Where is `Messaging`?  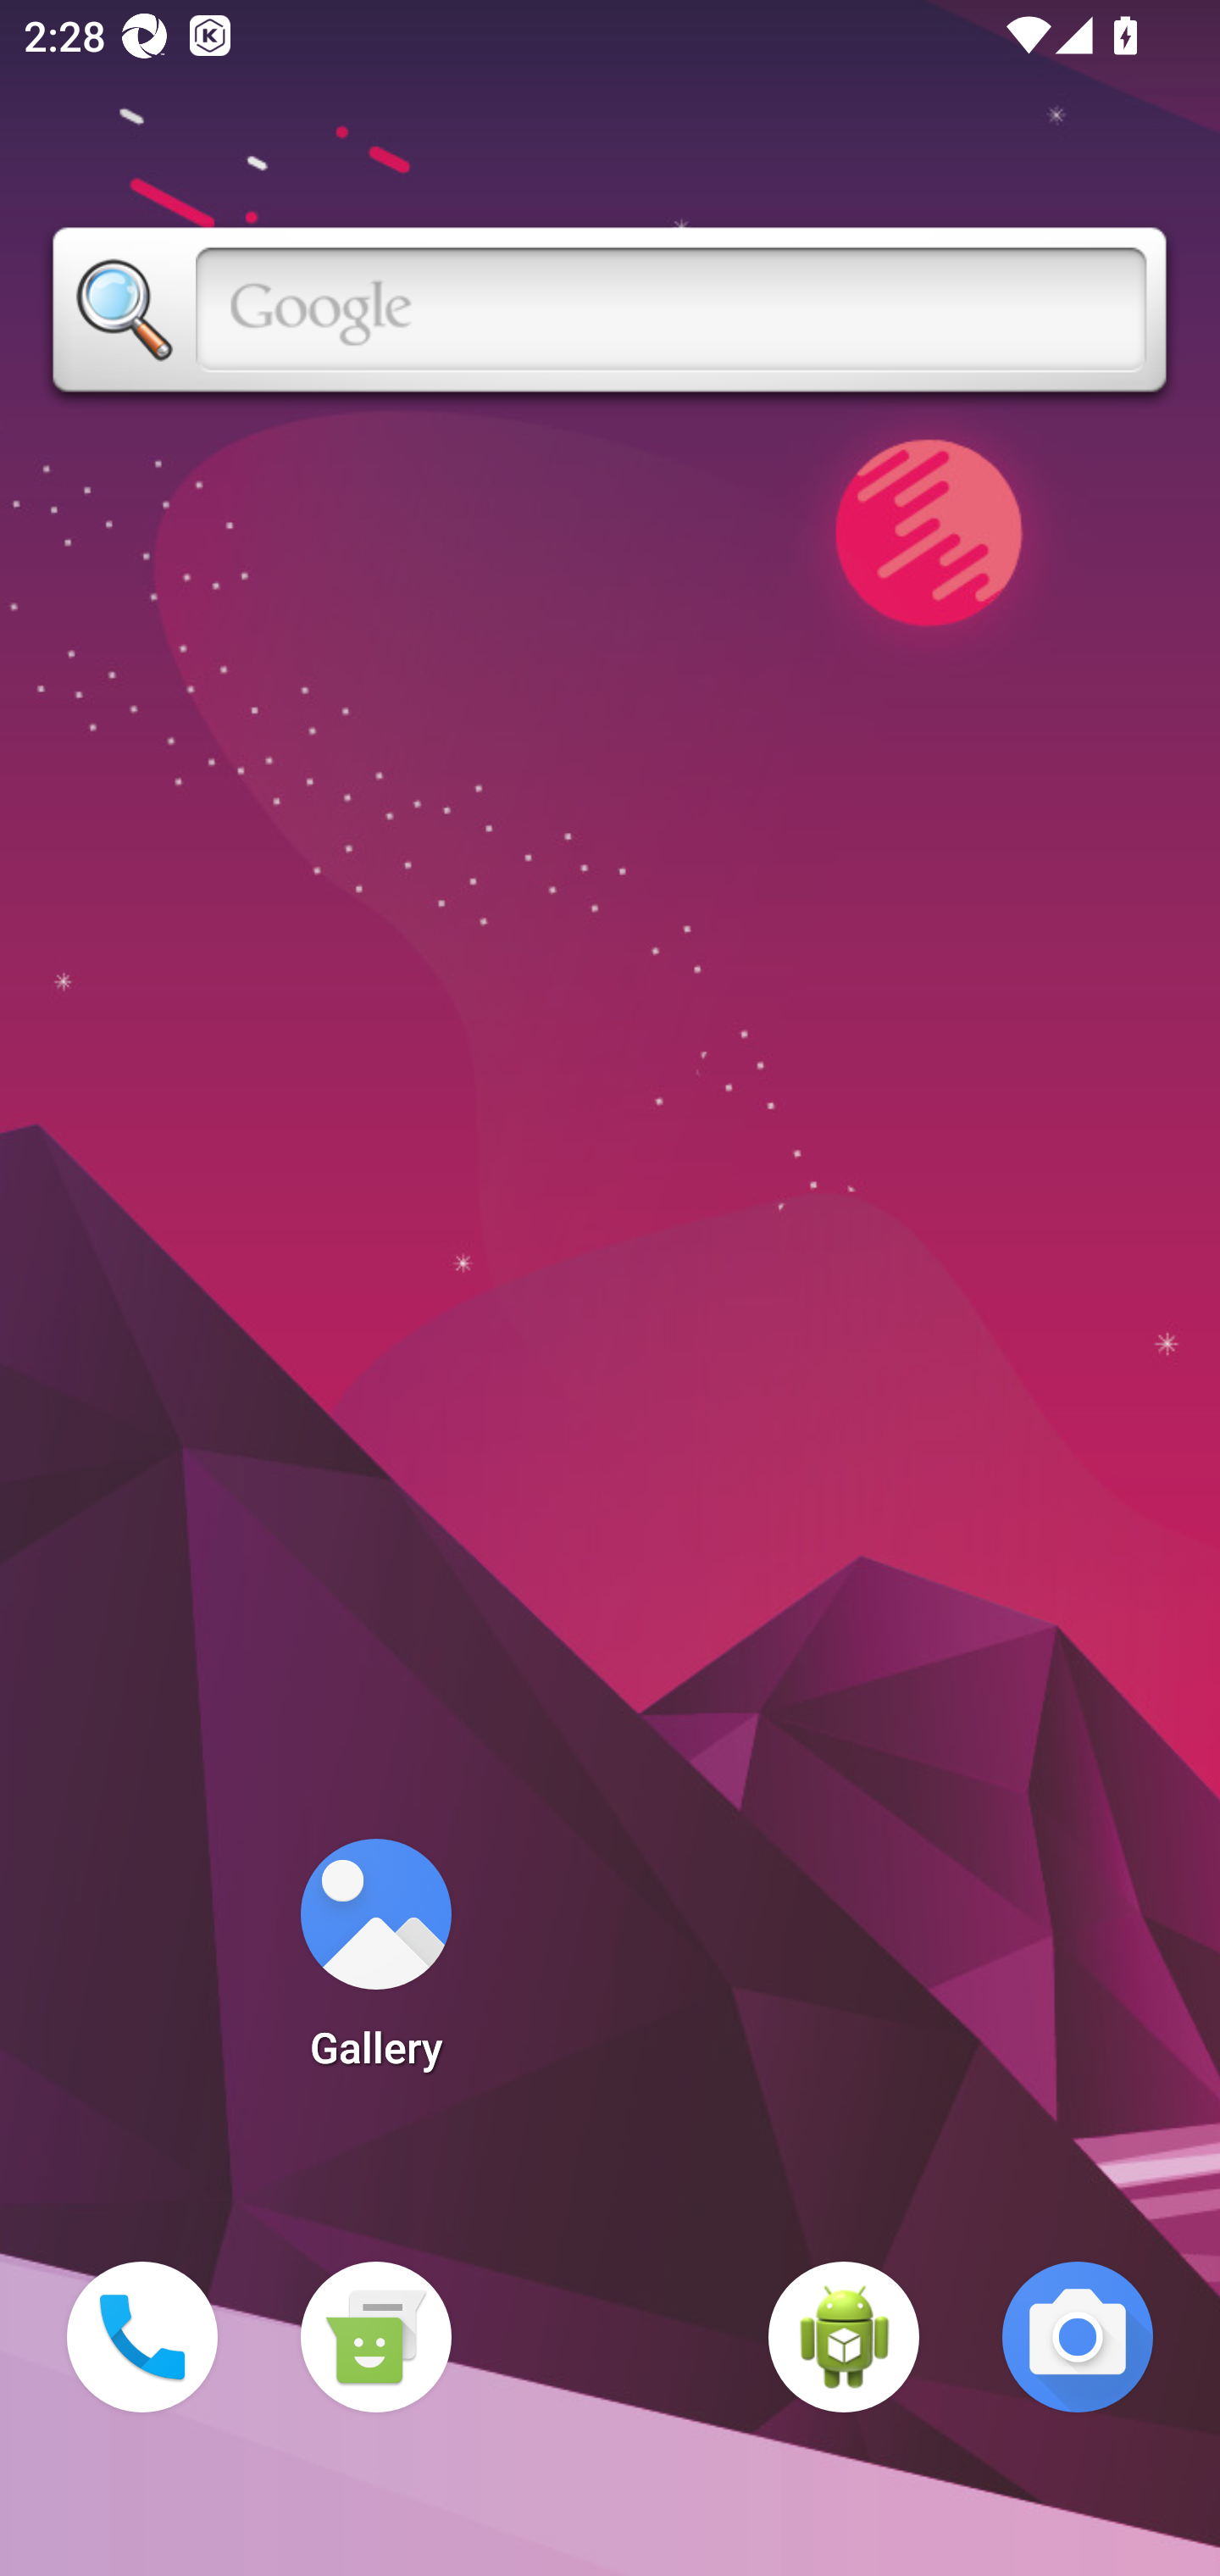
Messaging is located at coordinates (375, 2337).